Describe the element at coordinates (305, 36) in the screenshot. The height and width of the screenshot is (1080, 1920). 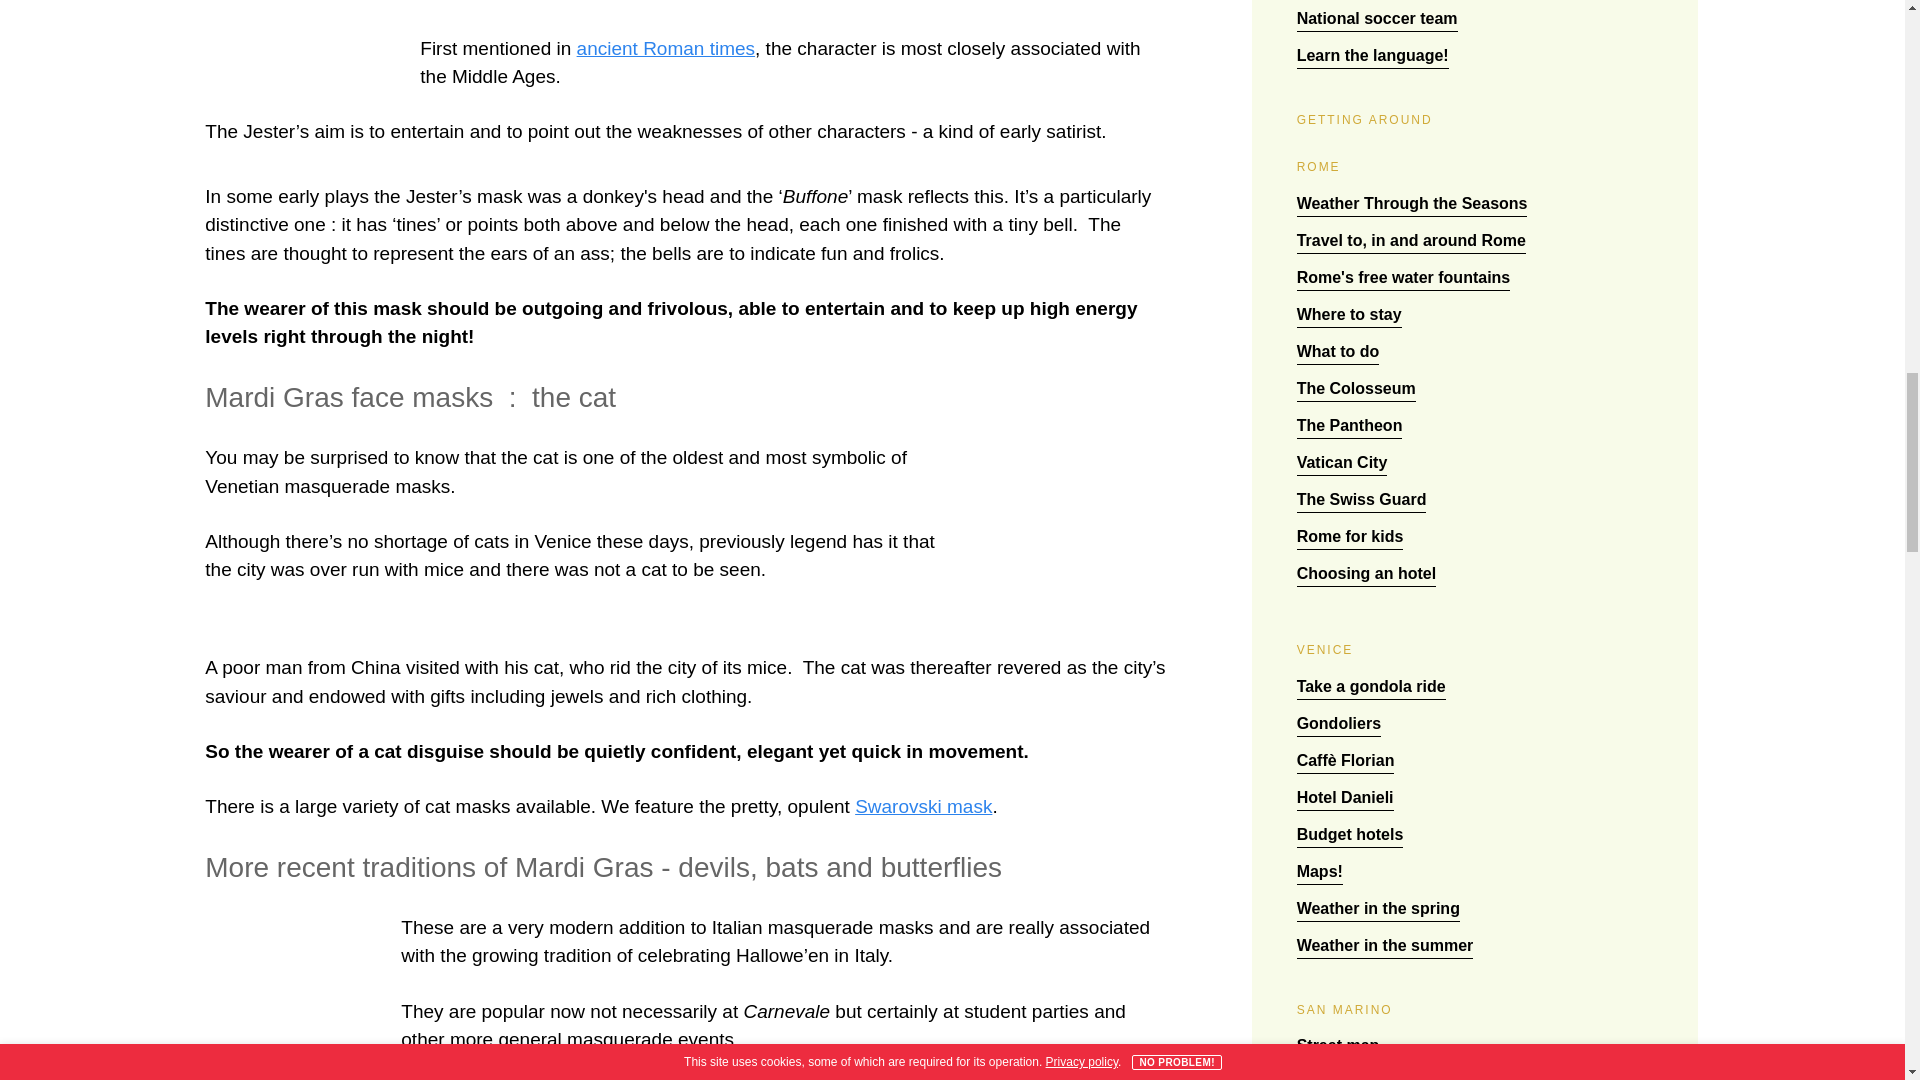
I see `Mardi Gras face mask The Jester` at that location.